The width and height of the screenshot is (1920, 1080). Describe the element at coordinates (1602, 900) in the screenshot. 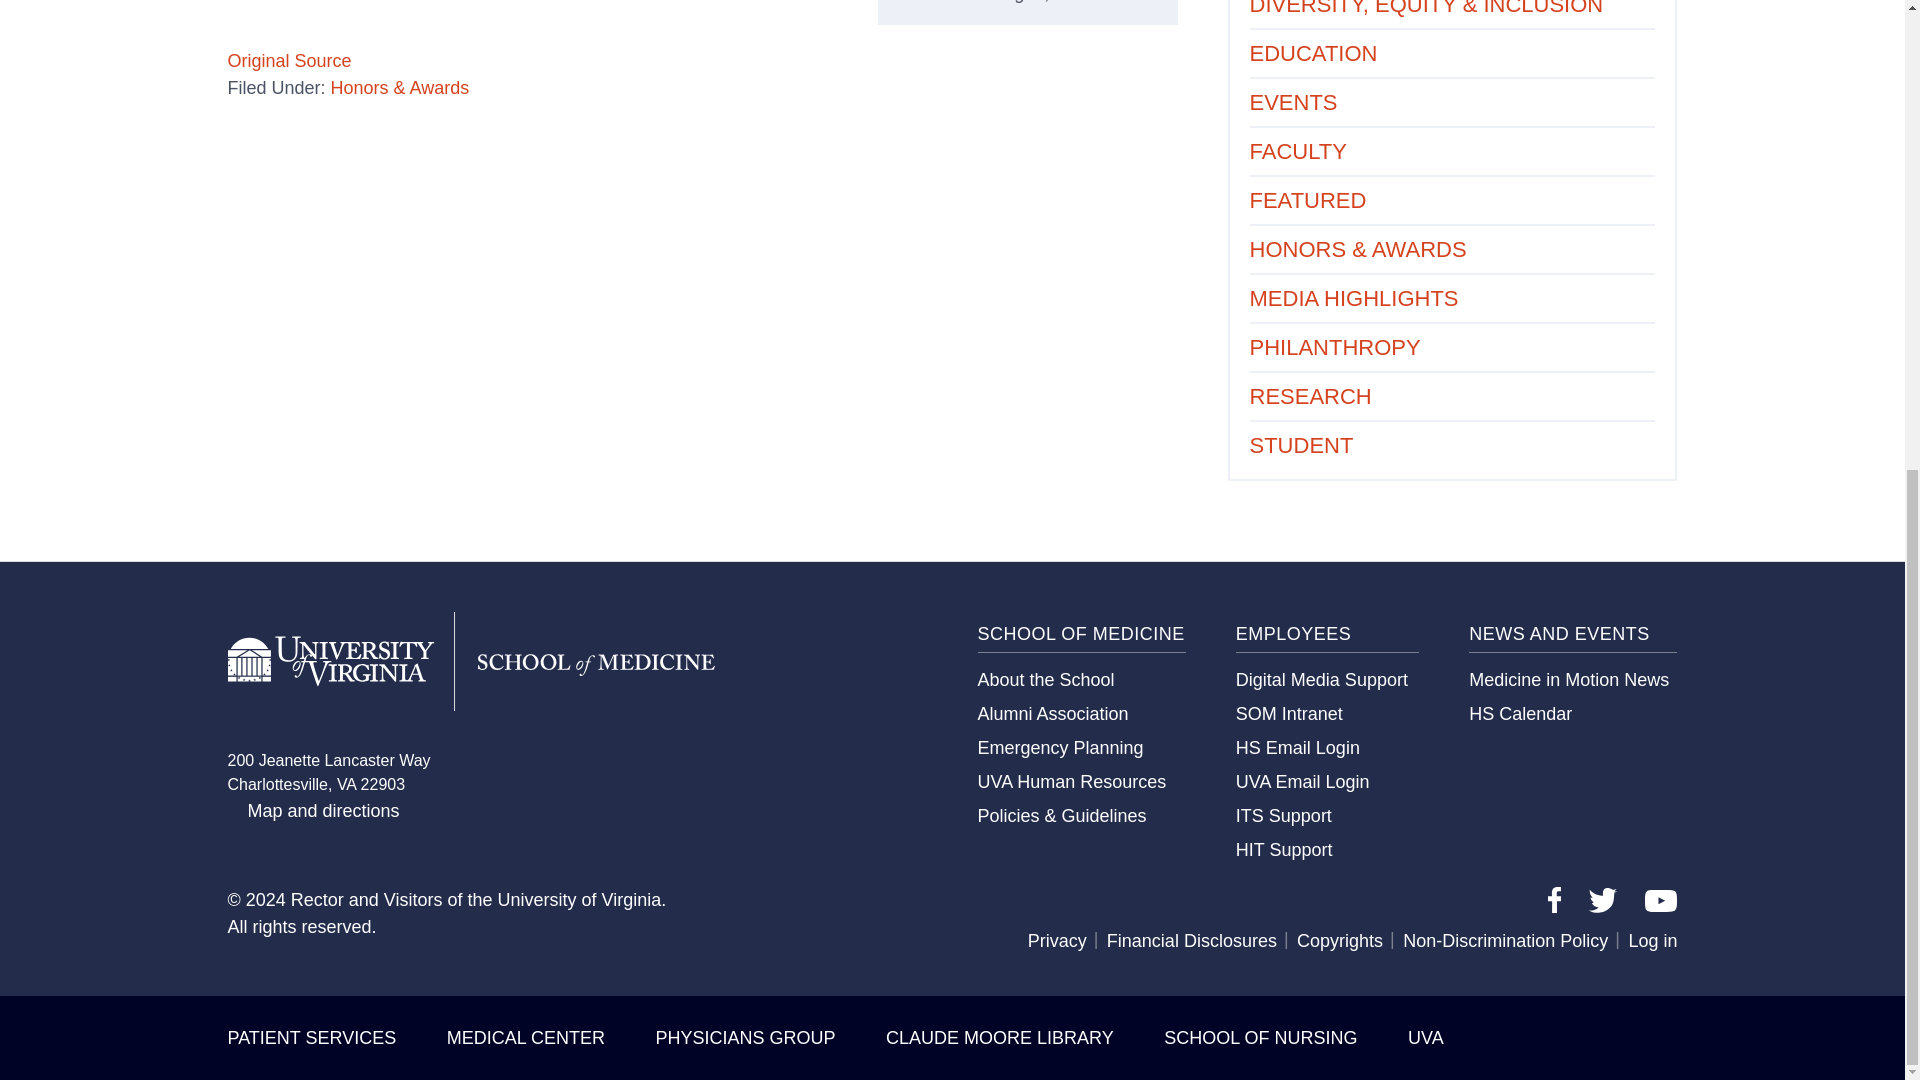

I see `twitter` at that location.